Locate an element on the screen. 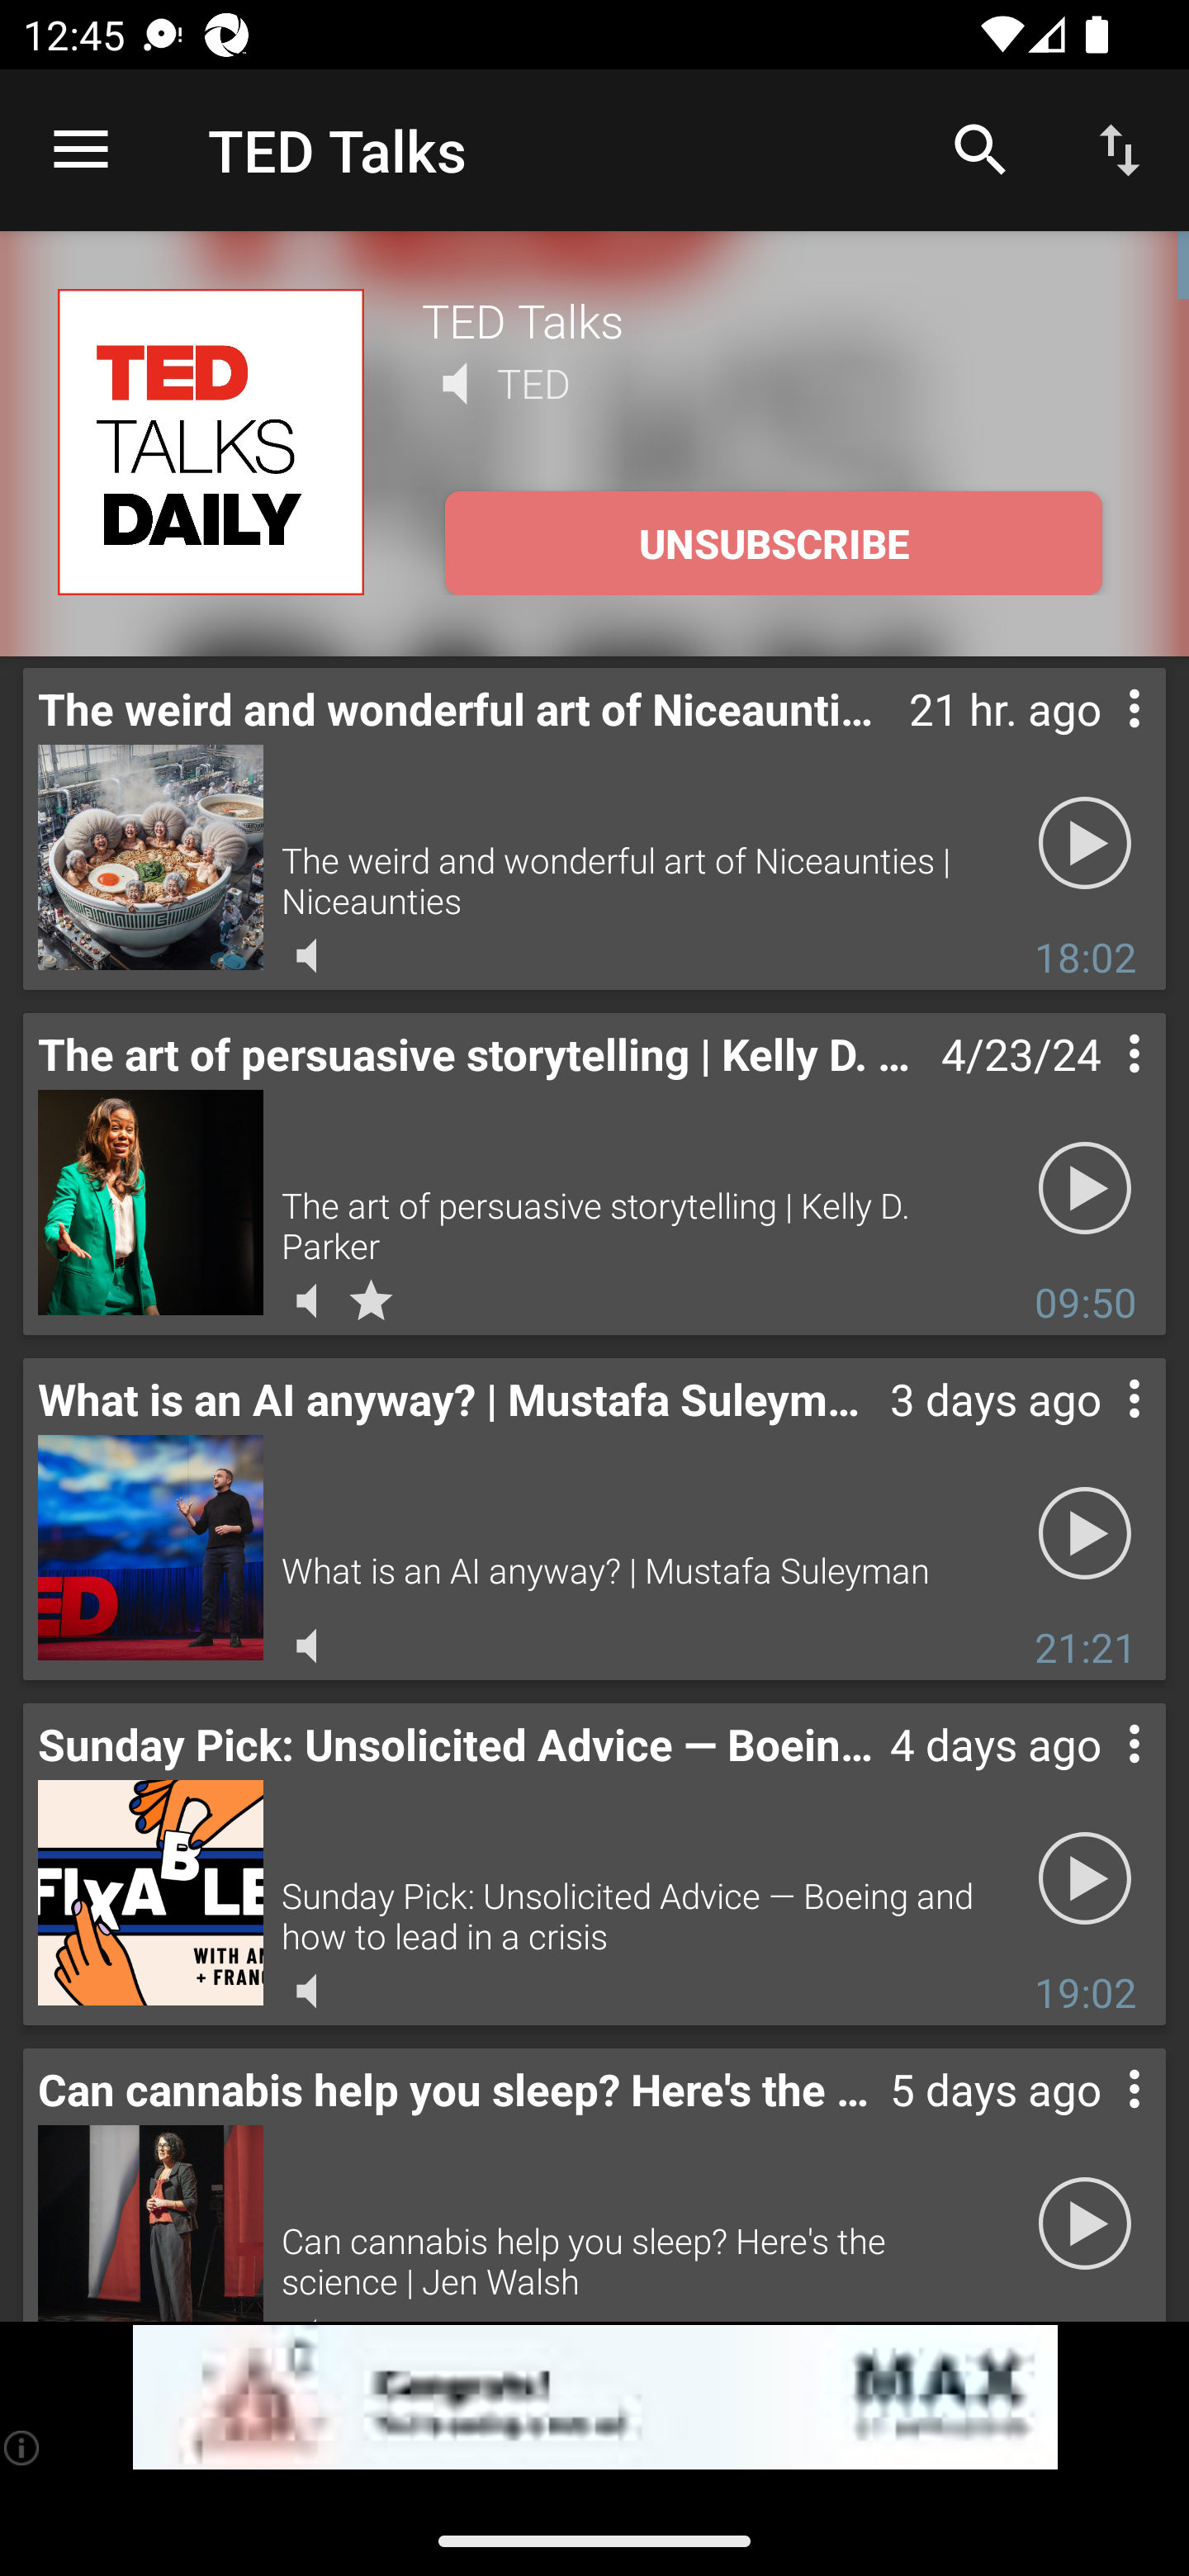 Image resolution: width=1189 pixels, height=2576 pixels. UNSUBSCRIBE is located at coordinates (773, 543).